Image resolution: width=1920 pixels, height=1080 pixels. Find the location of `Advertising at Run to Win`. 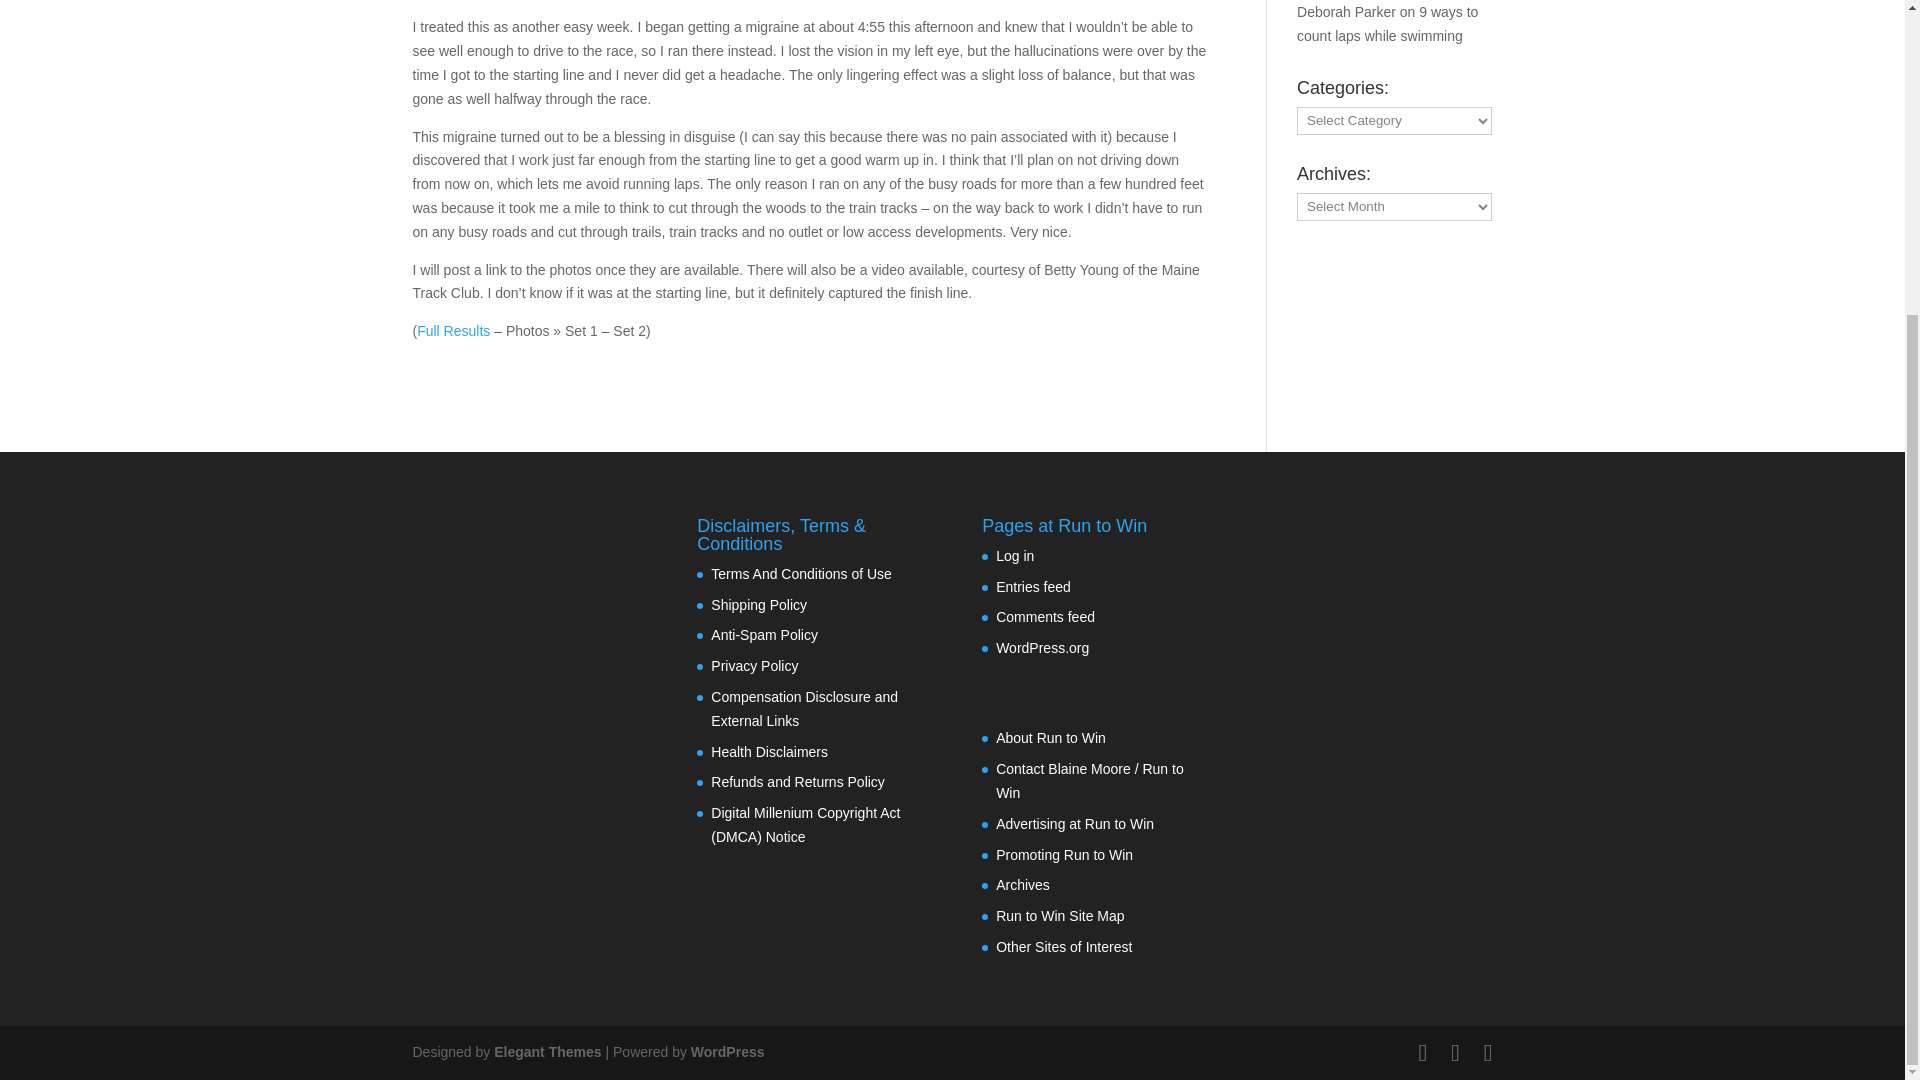

Advertising at Run to Win is located at coordinates (1074, 824).